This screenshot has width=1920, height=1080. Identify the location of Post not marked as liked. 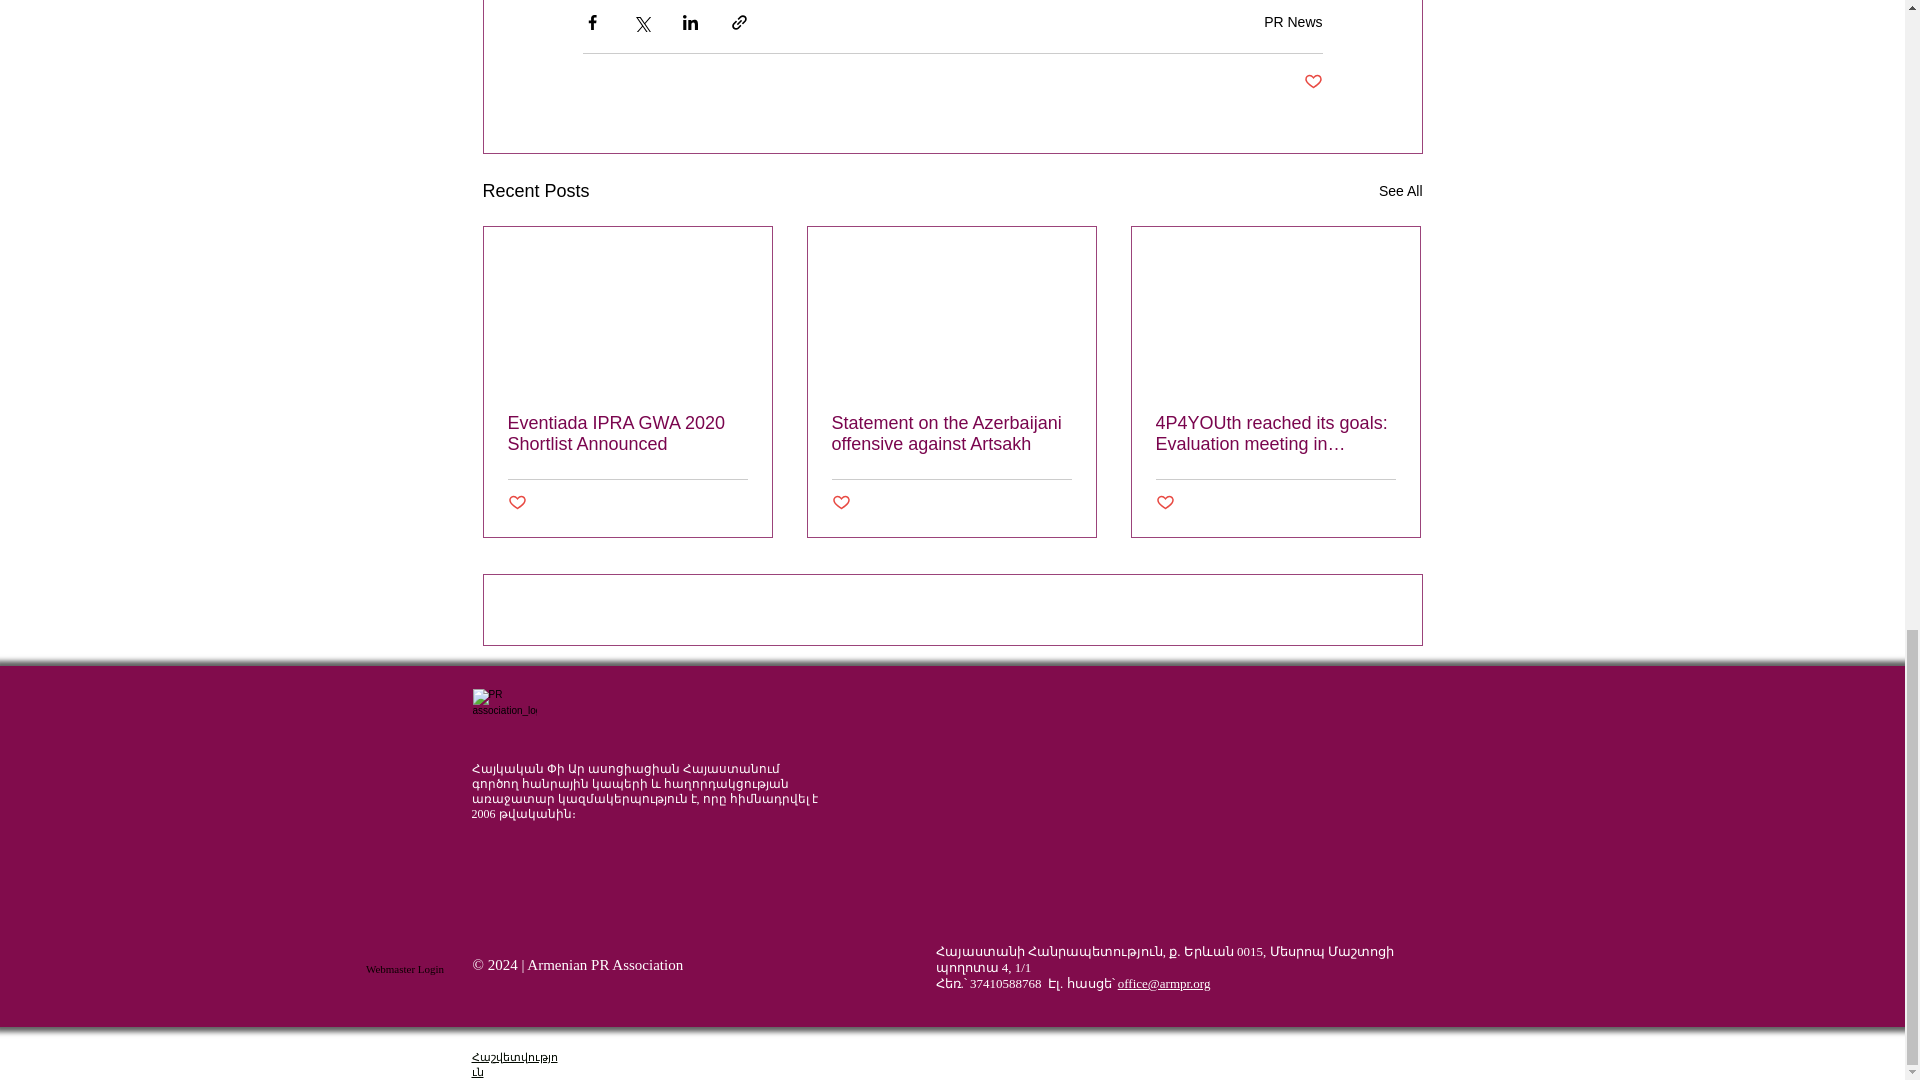
(1165, 503).